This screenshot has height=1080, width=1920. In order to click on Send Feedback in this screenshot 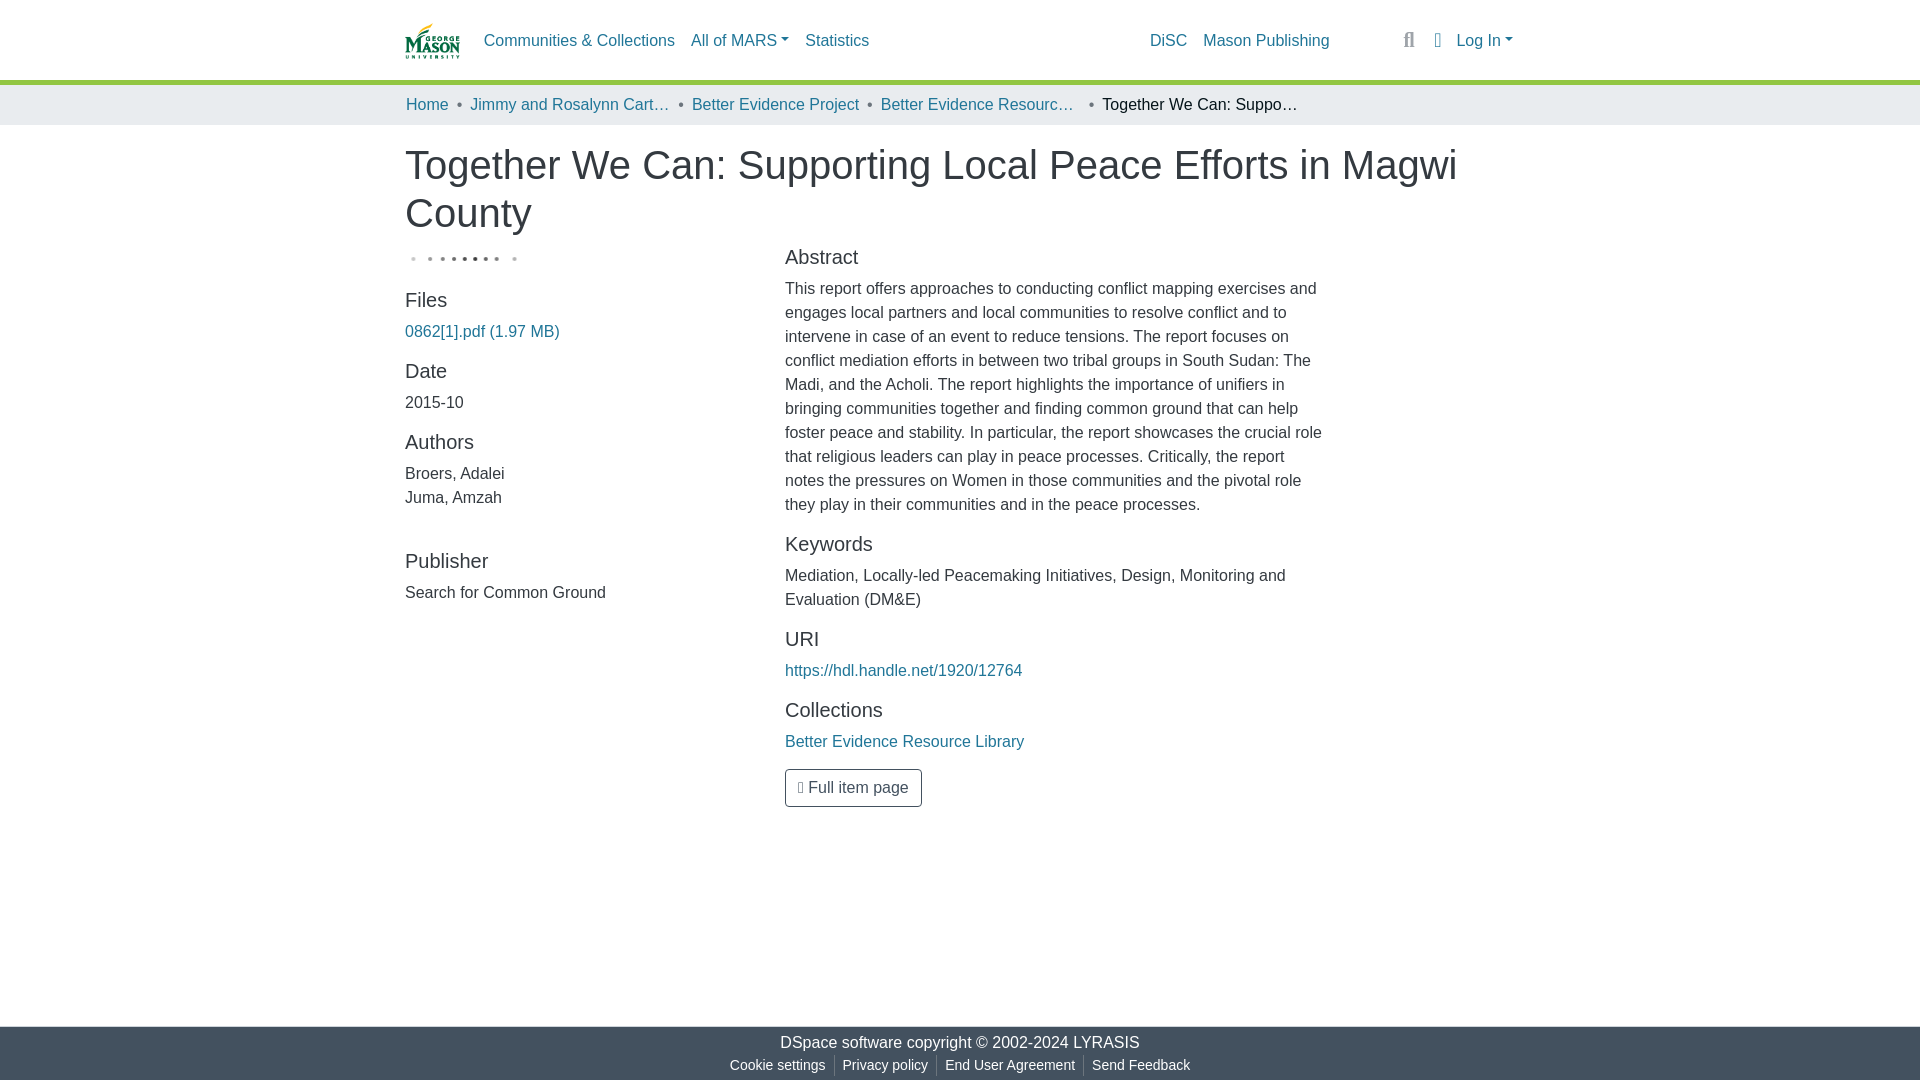, I will do `click(1141, 1065)`.